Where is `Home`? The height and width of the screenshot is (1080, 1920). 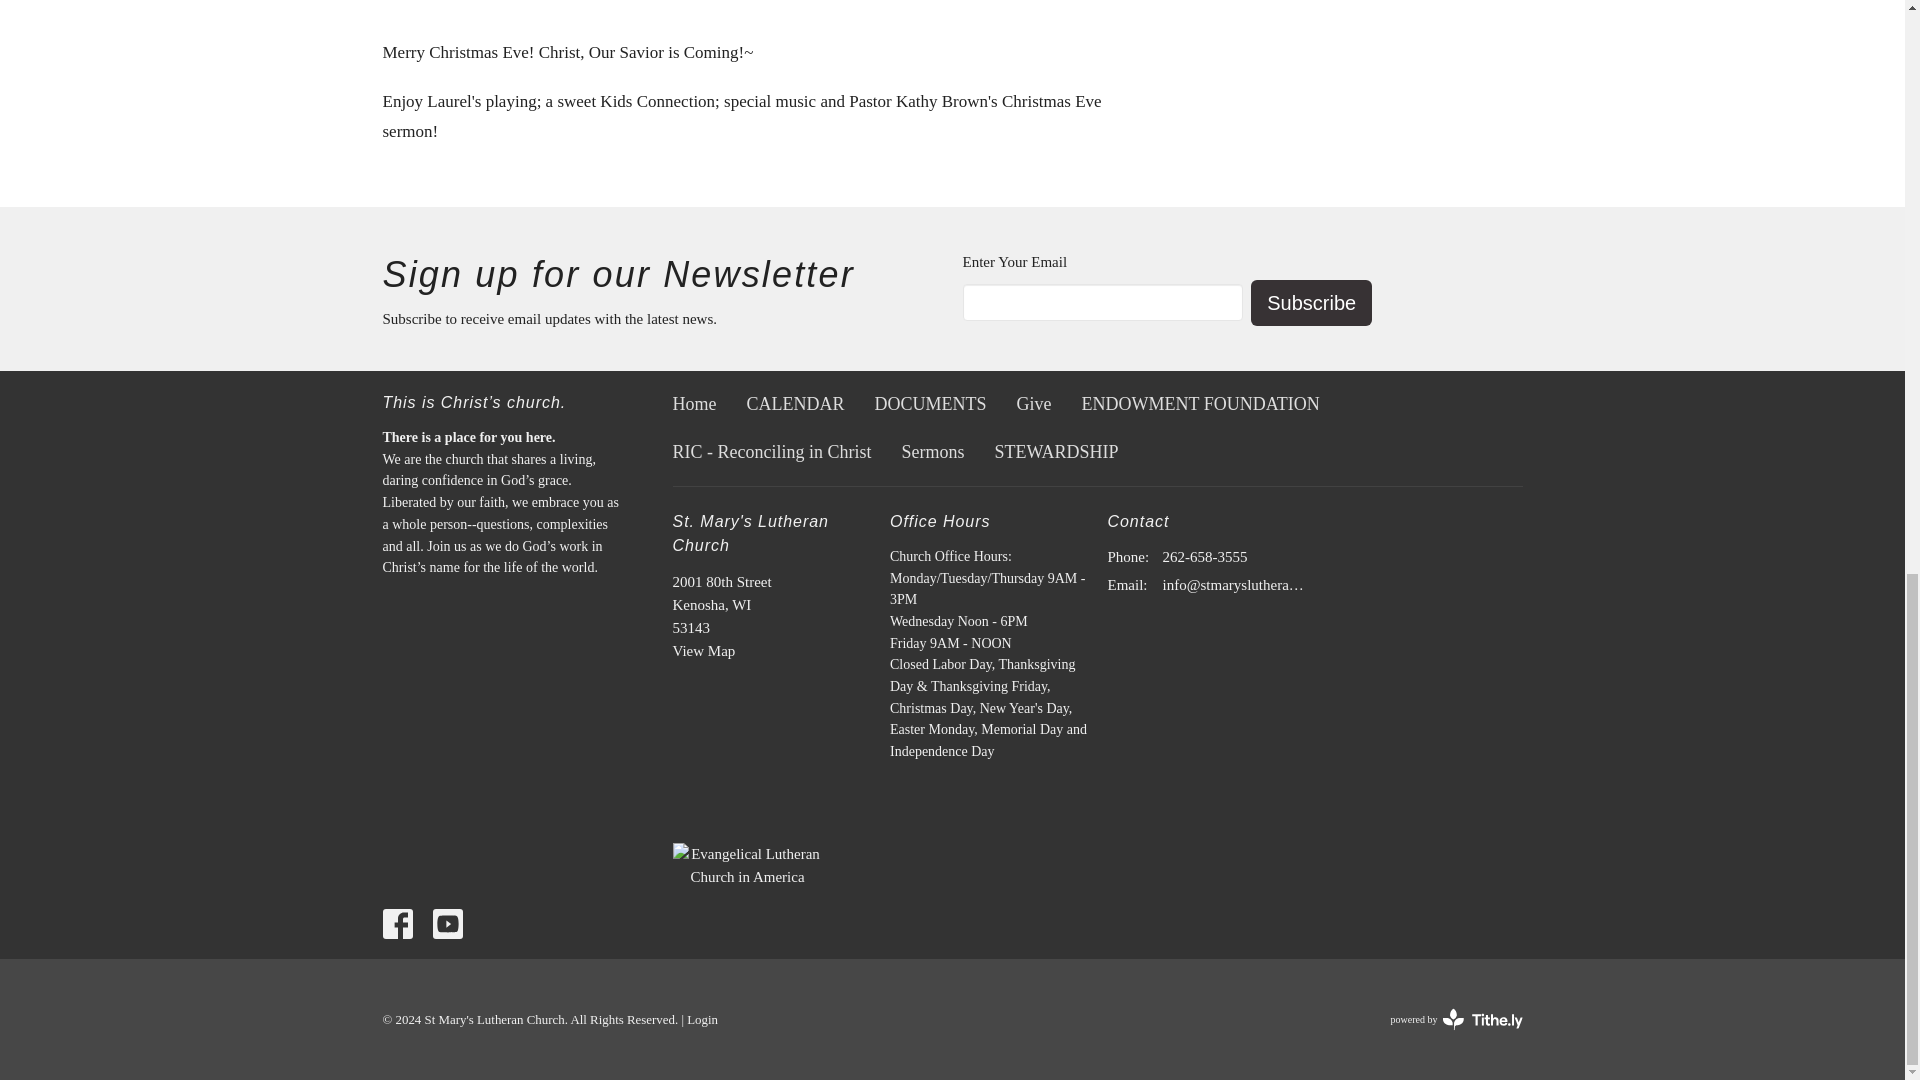 Home is located at coordinates (694, 404).